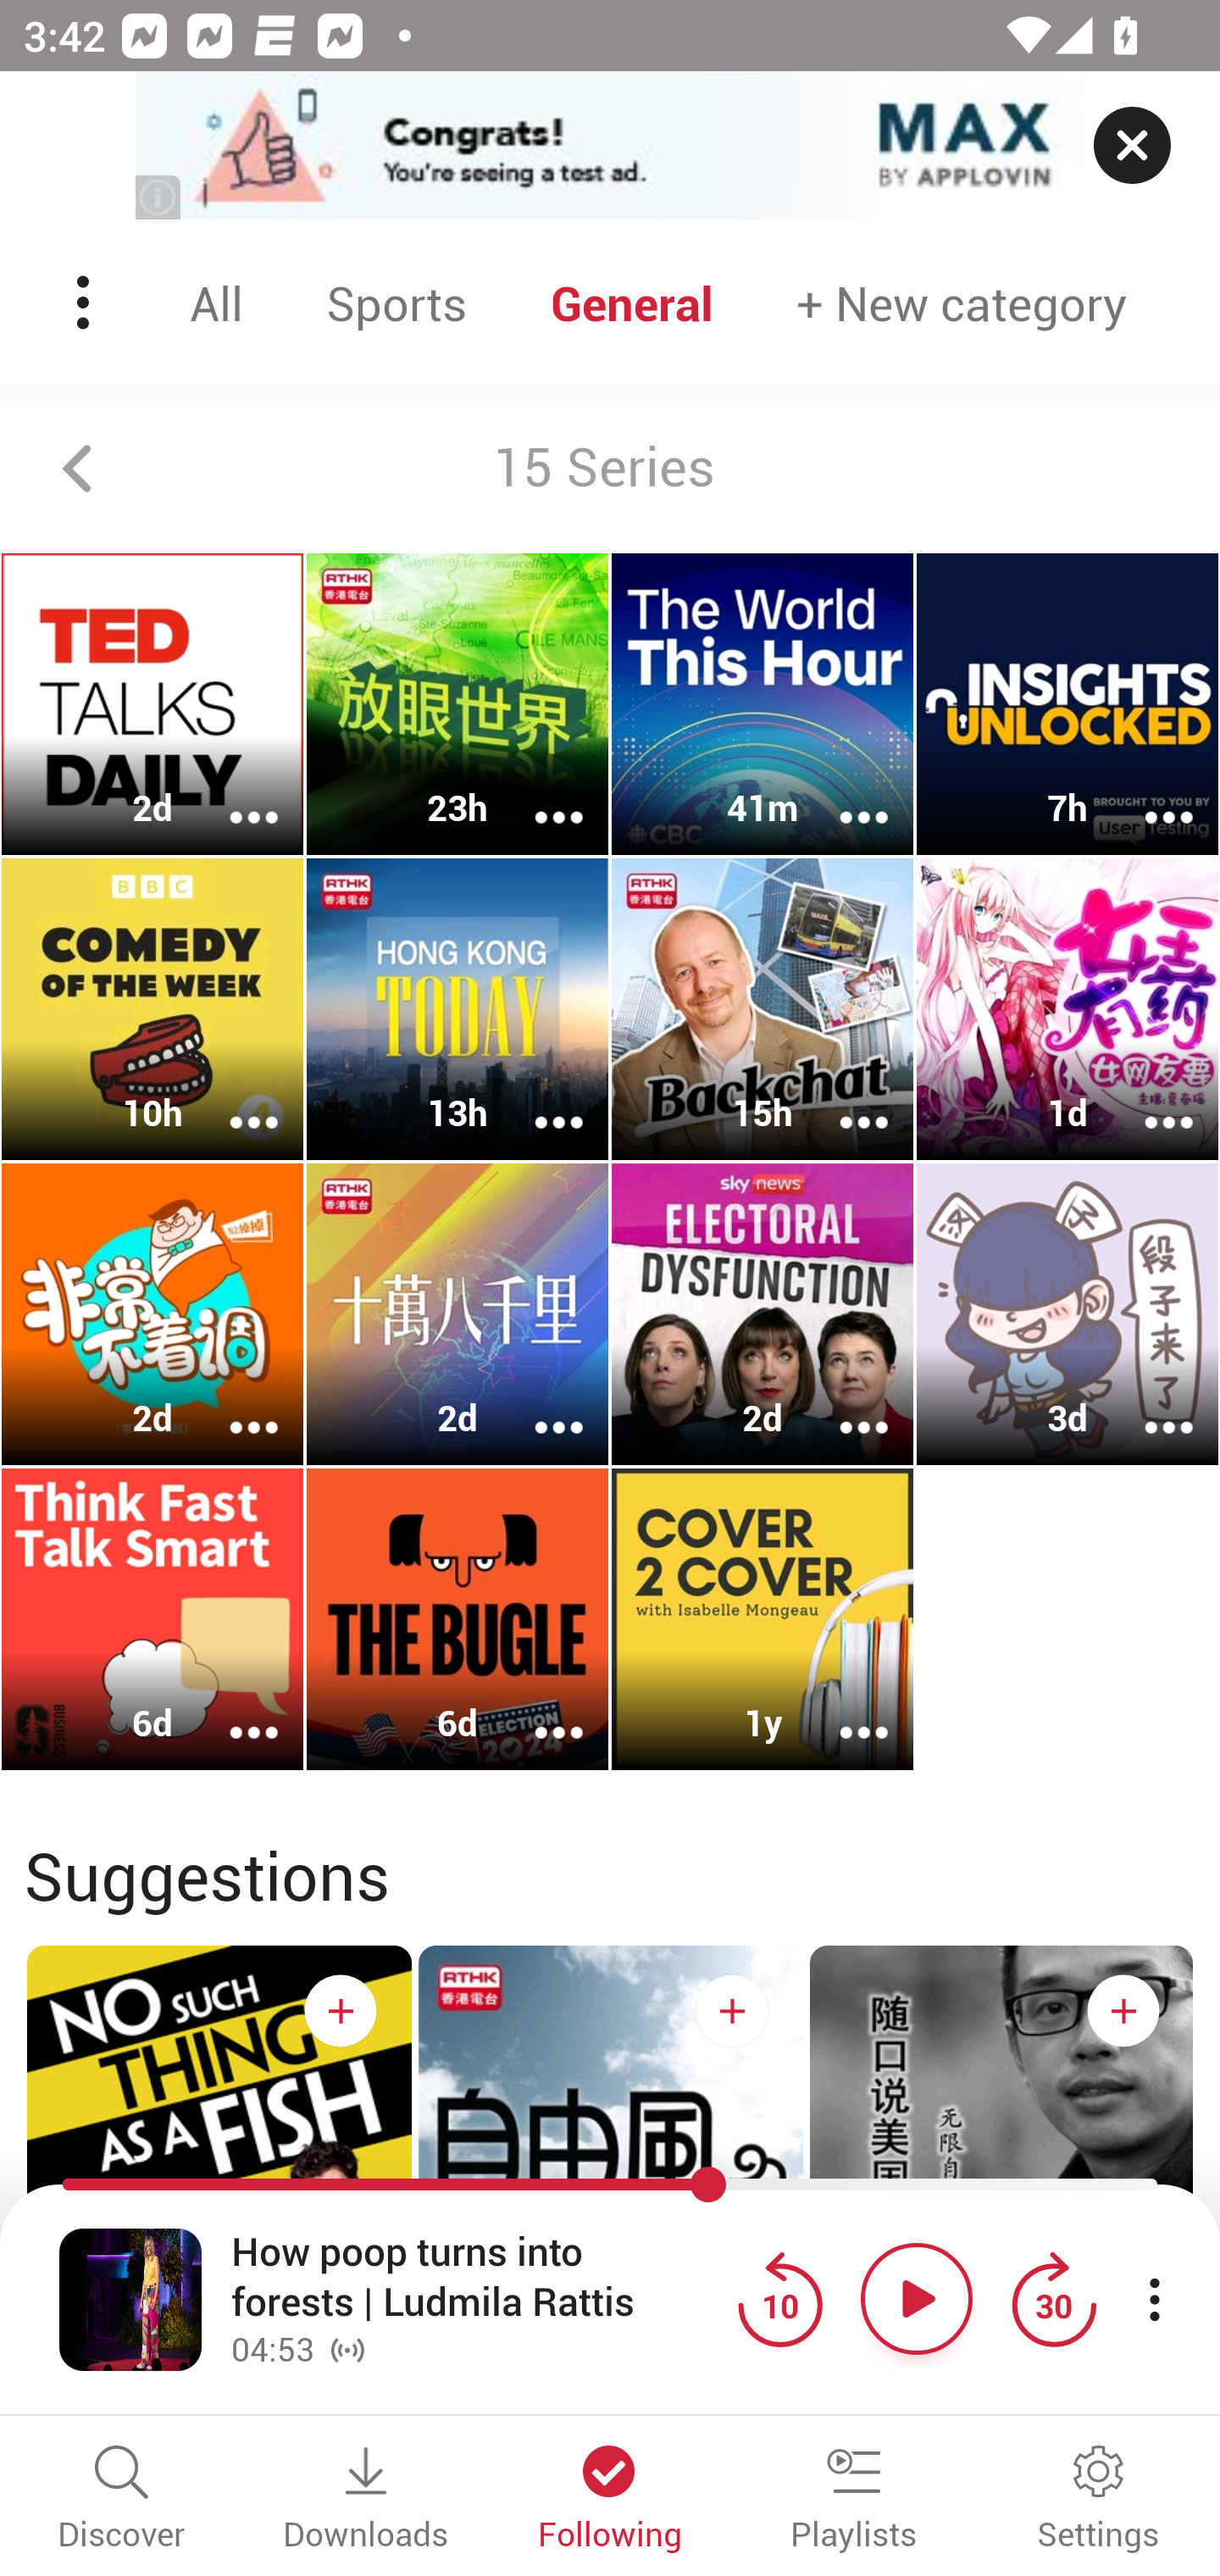 Image resolution: width=1220 pixels, height=2576 pixels. What do you see at coordinates (366, 2500) in the screenshot?
I see `Downloads` at bounding box center [366, 2500].